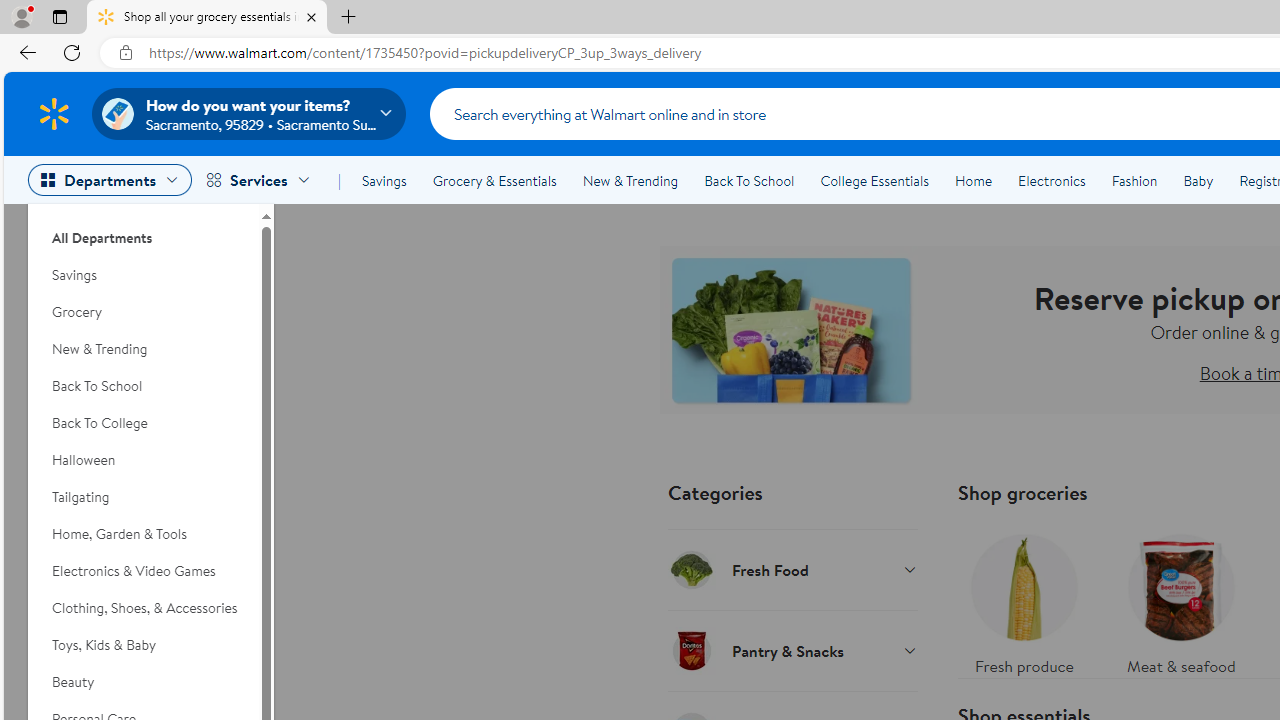 The width and height of the screenshot is (1280, 720). Describe the element at coordinates (1198, 180) in the screenshot. I see `Baby` at that location.